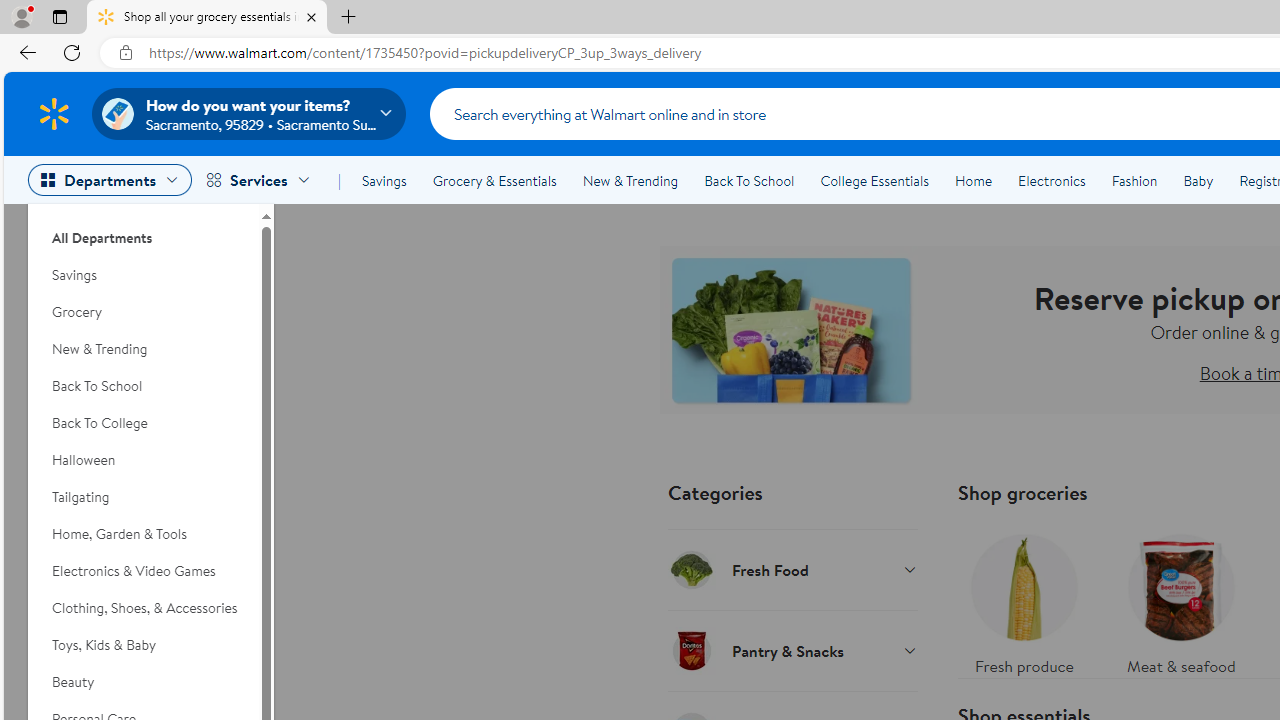 The width and height of the screenshot is (1280, 720). Describe the element at coordinates (1198, 180) in the screenshot. I see `Baby` at that location.